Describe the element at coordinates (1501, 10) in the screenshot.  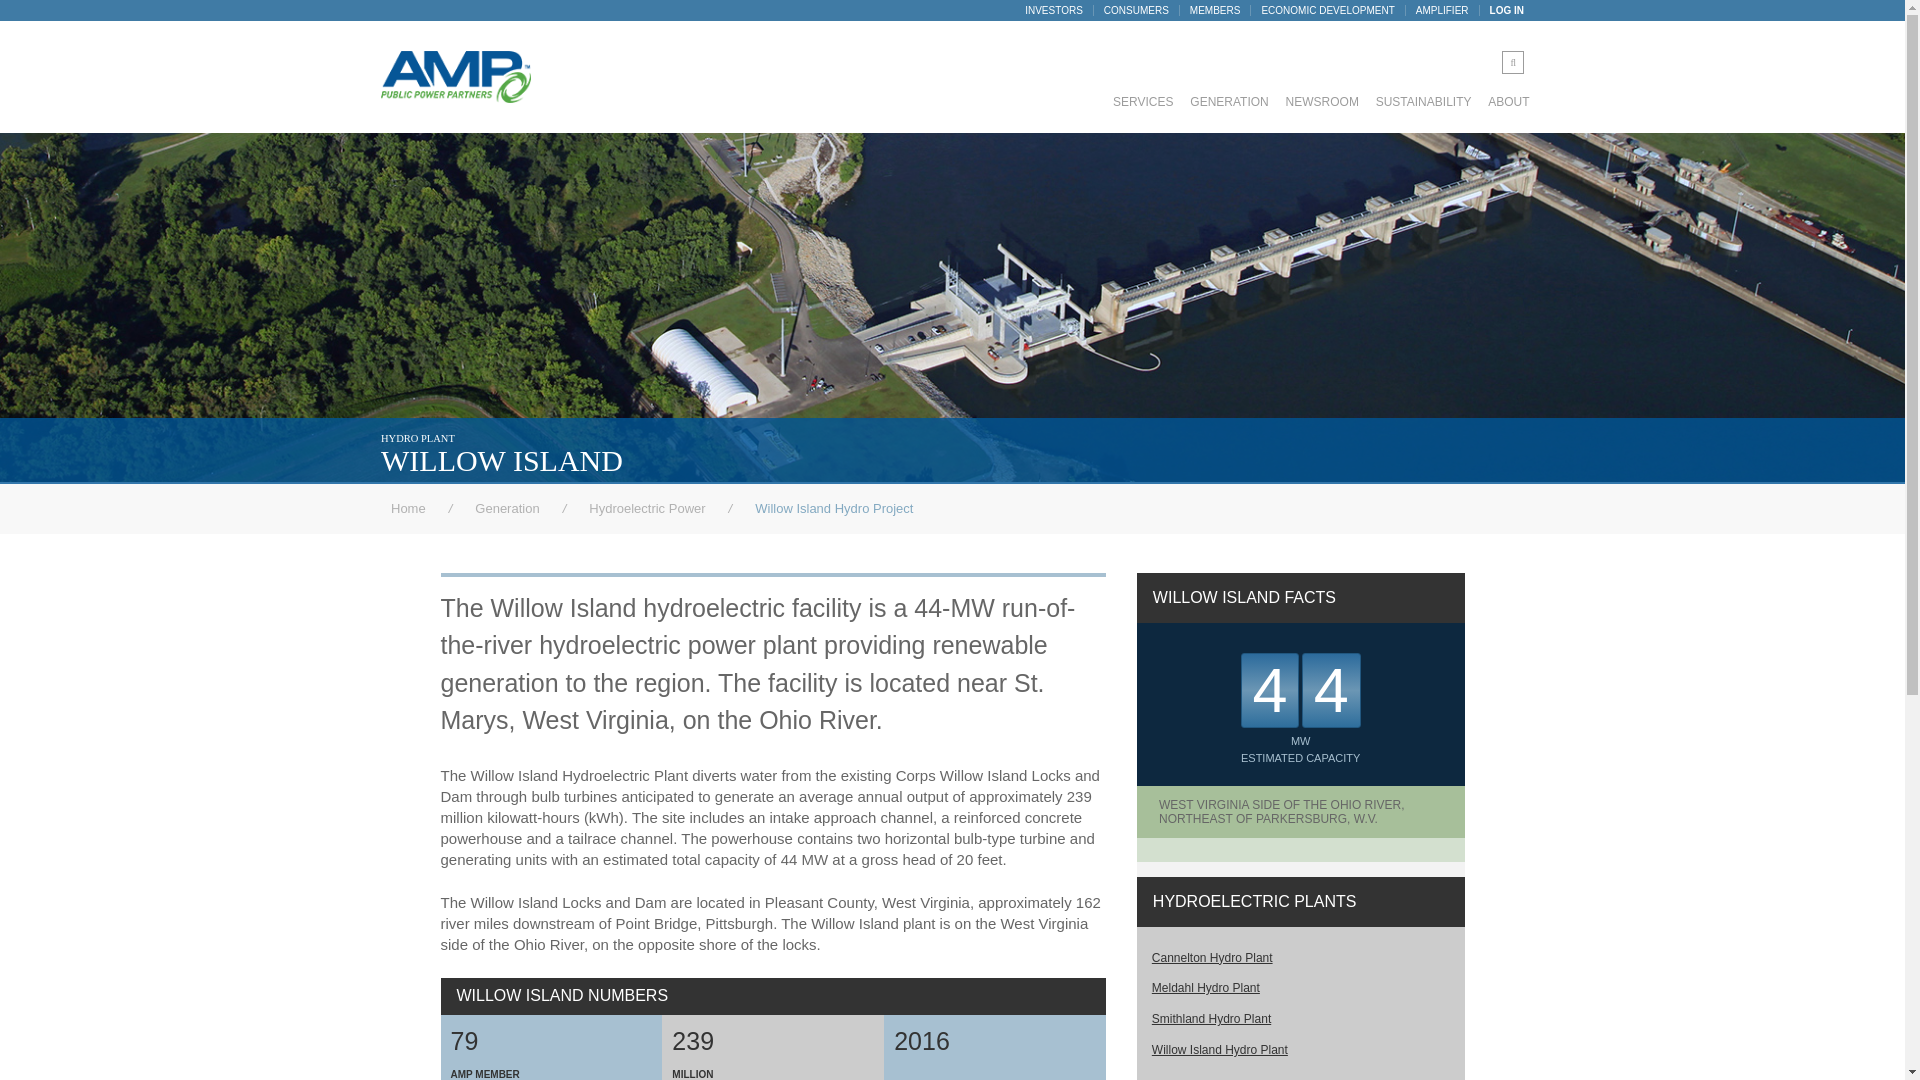
I see `LOG IN` at that location.